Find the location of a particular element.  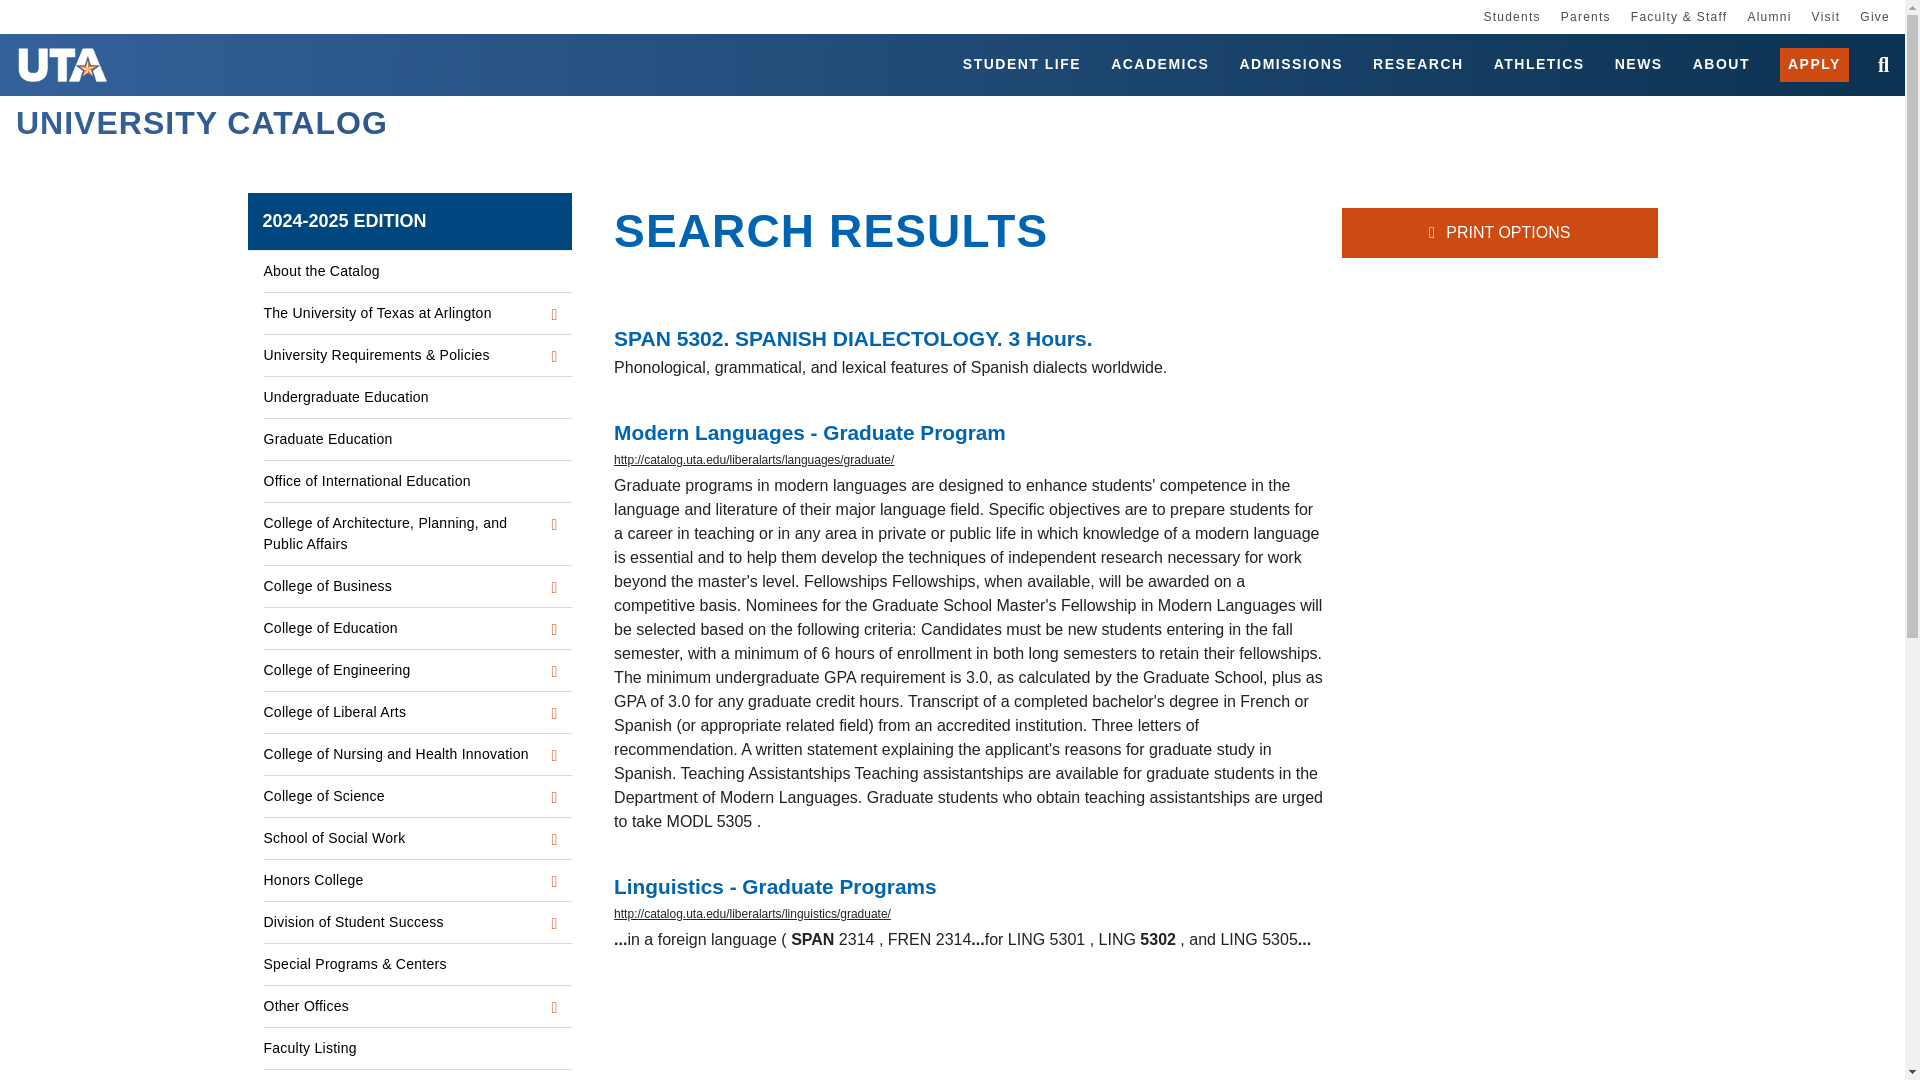

Visit is located at coordinates (1826, 16).